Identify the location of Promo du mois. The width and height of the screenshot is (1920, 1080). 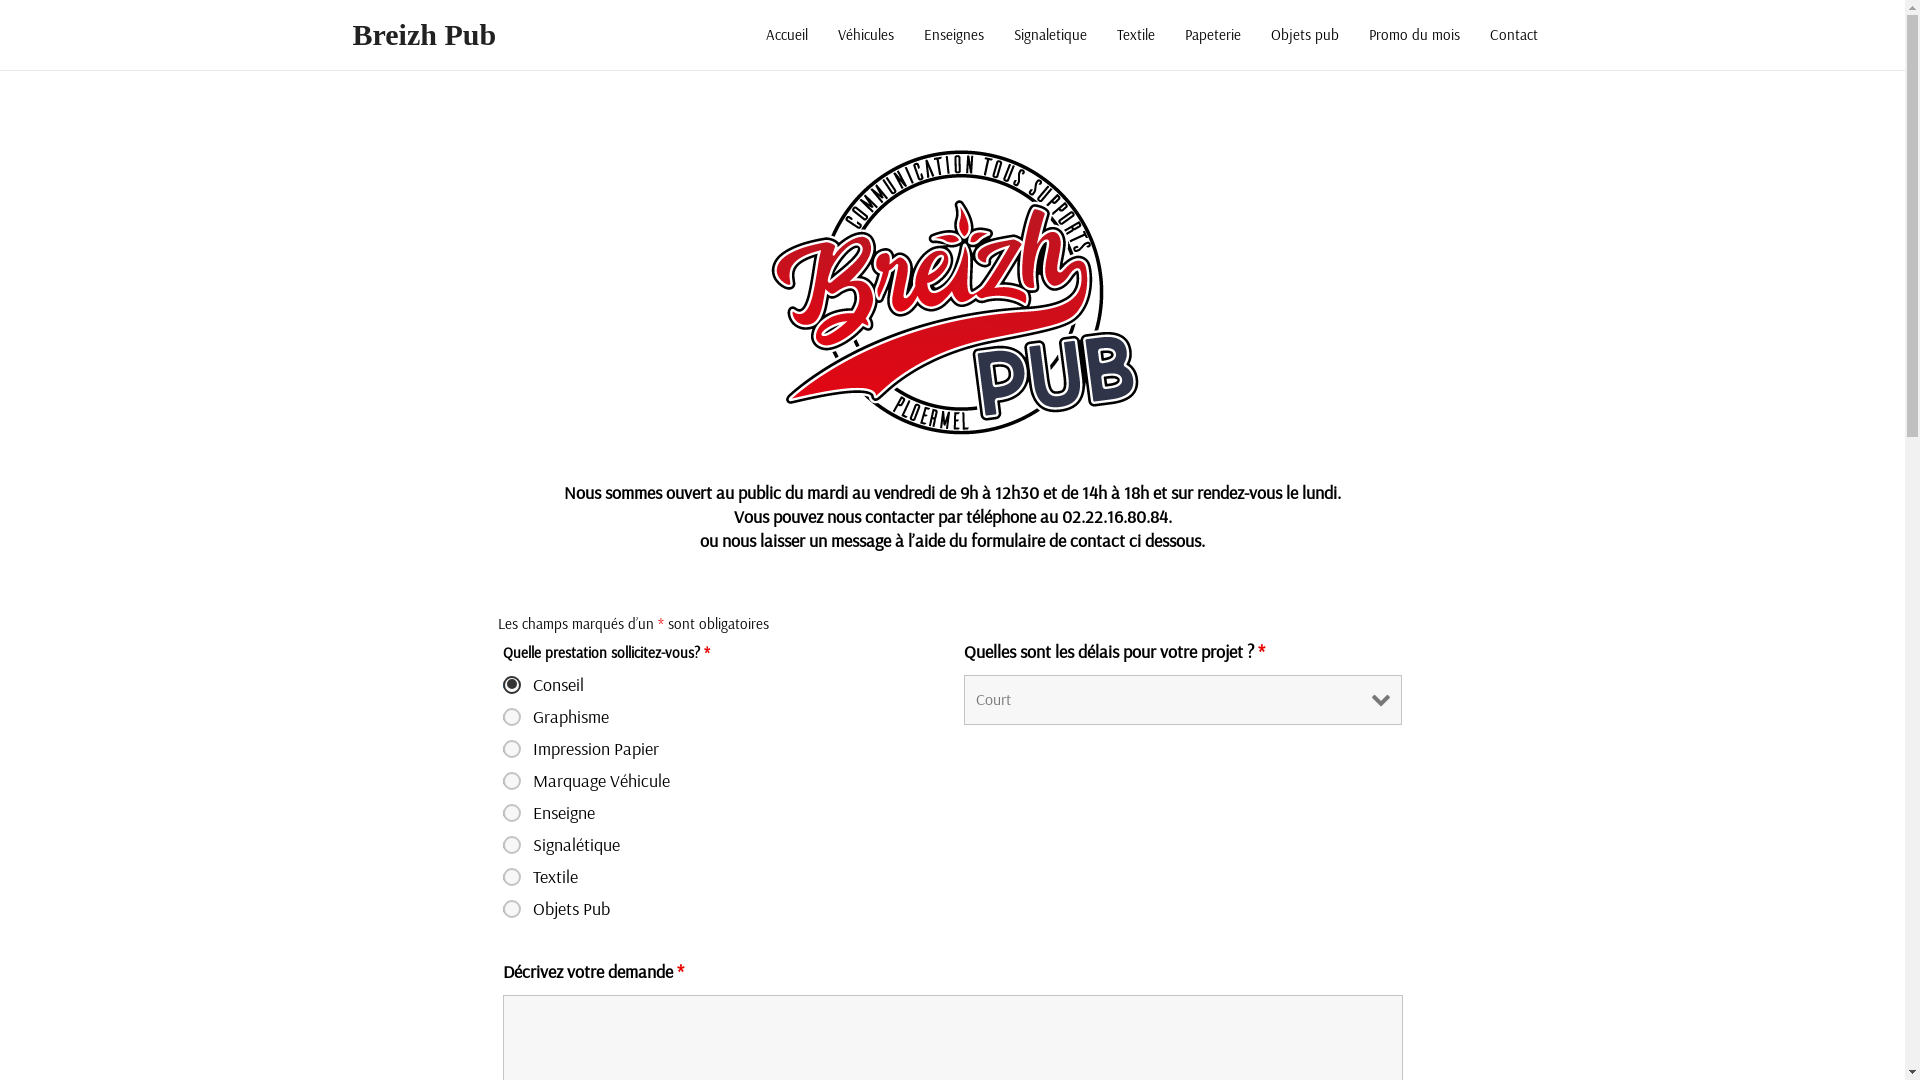
(1414, 35).